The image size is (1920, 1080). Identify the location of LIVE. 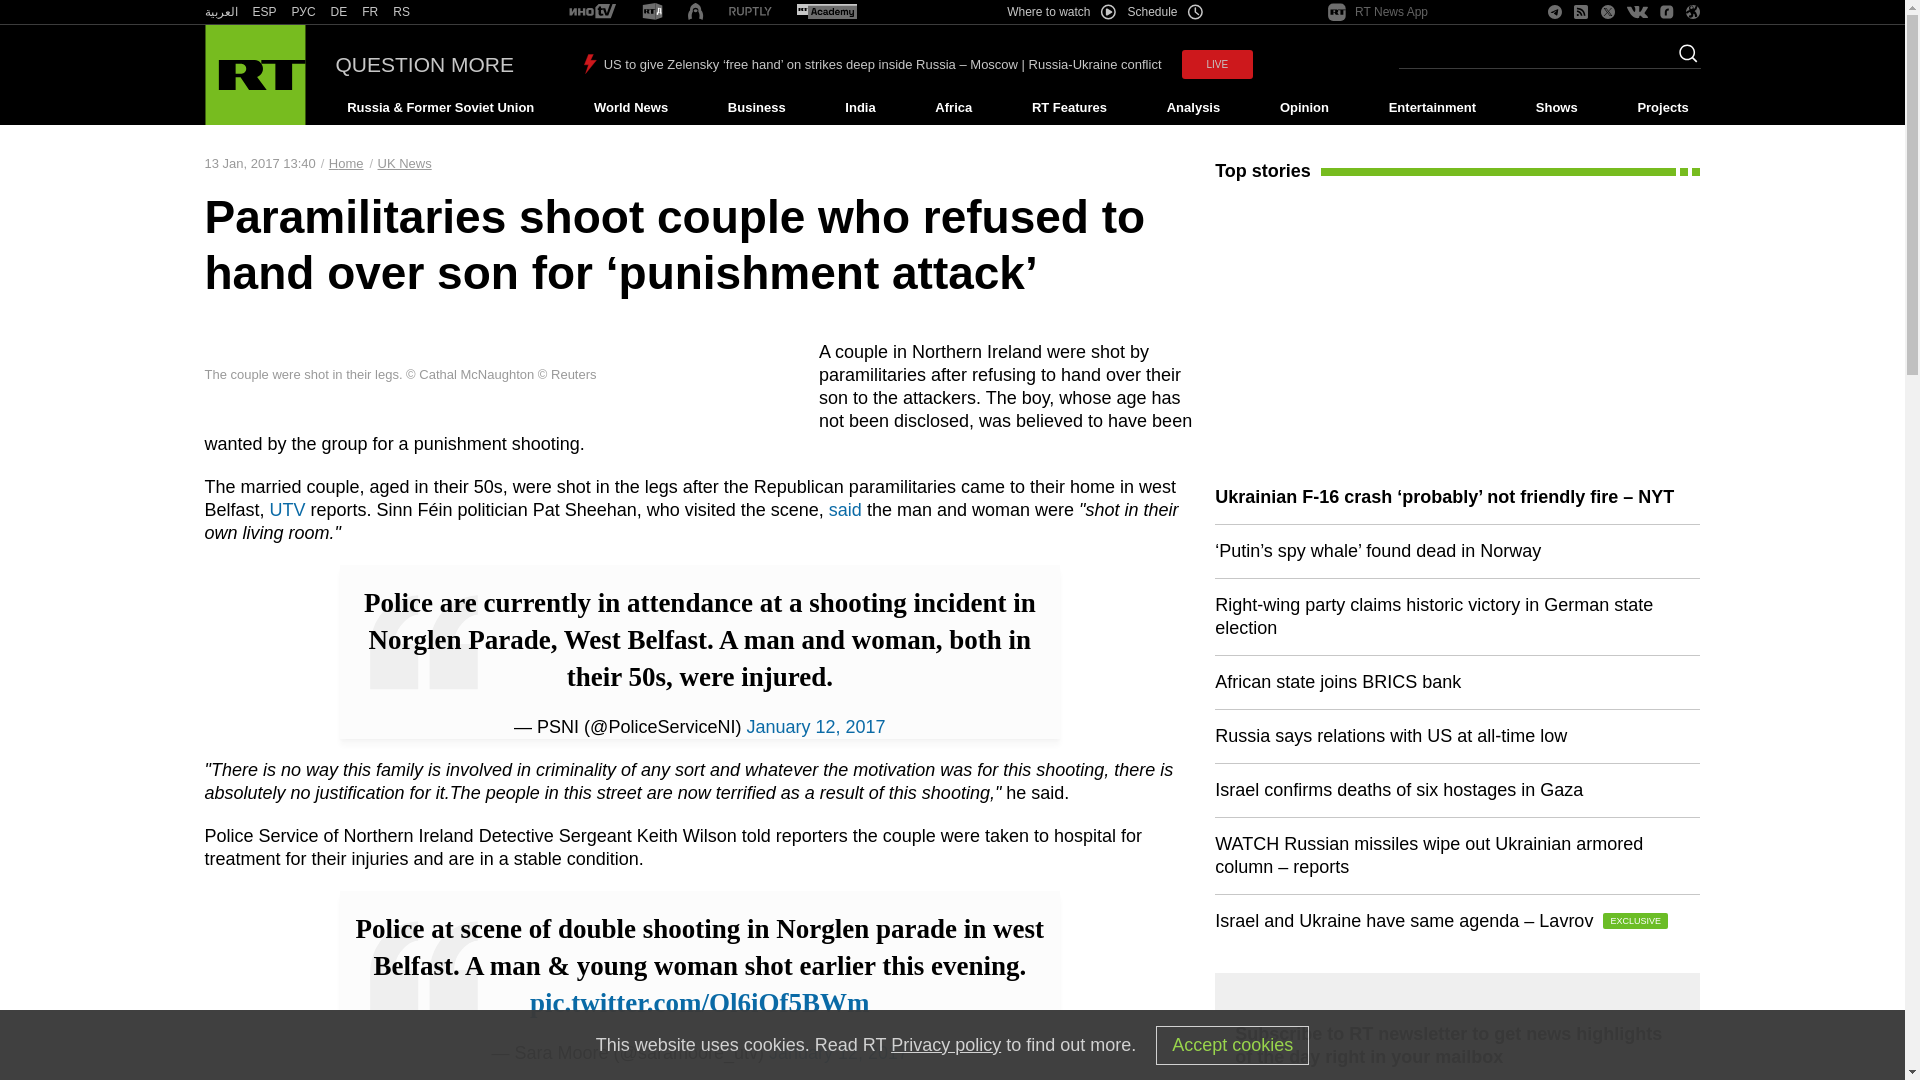
(1218, 64).